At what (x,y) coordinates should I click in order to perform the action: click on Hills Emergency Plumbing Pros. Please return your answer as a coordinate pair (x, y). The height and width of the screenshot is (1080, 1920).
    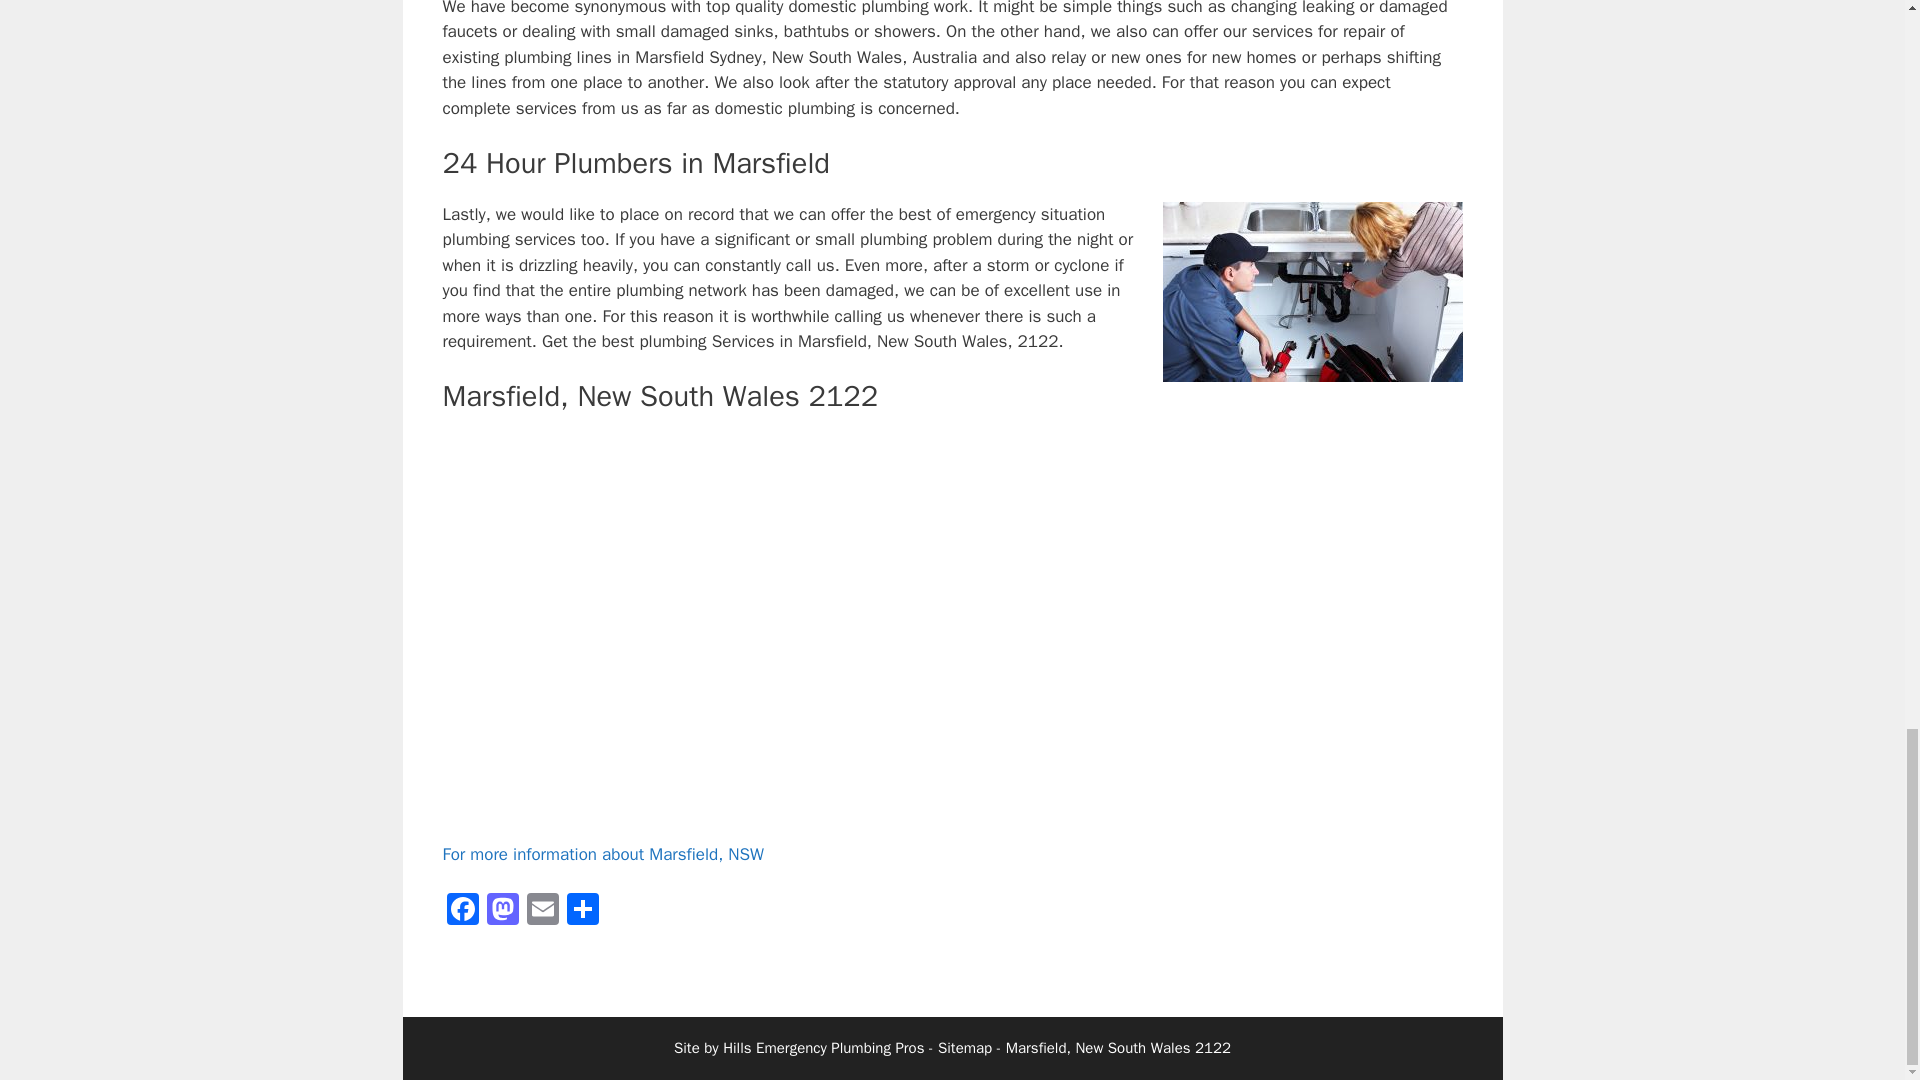
    Looking at the image, I should click on (823, 1048).